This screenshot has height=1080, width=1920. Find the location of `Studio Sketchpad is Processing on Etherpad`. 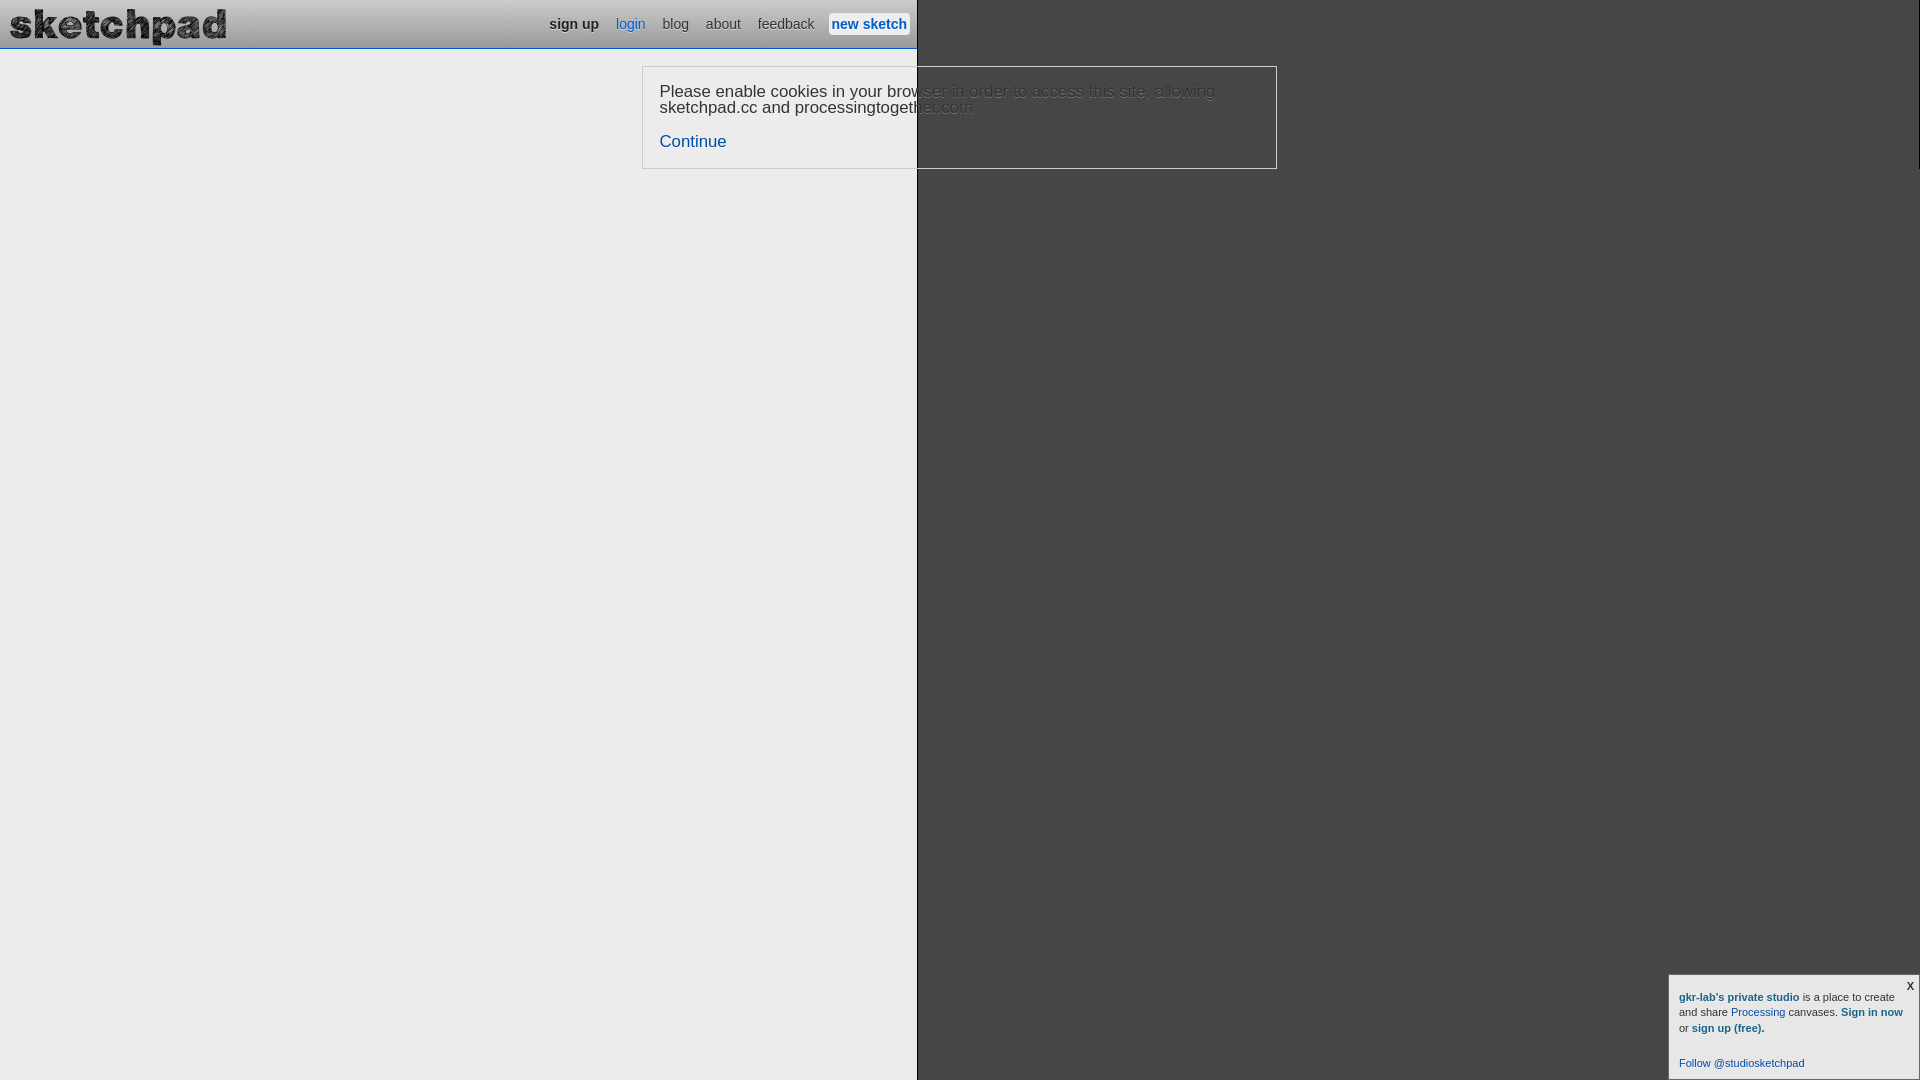

Studio Sketchpad is Processing on Etherpad is located at coordinates (119, 24).